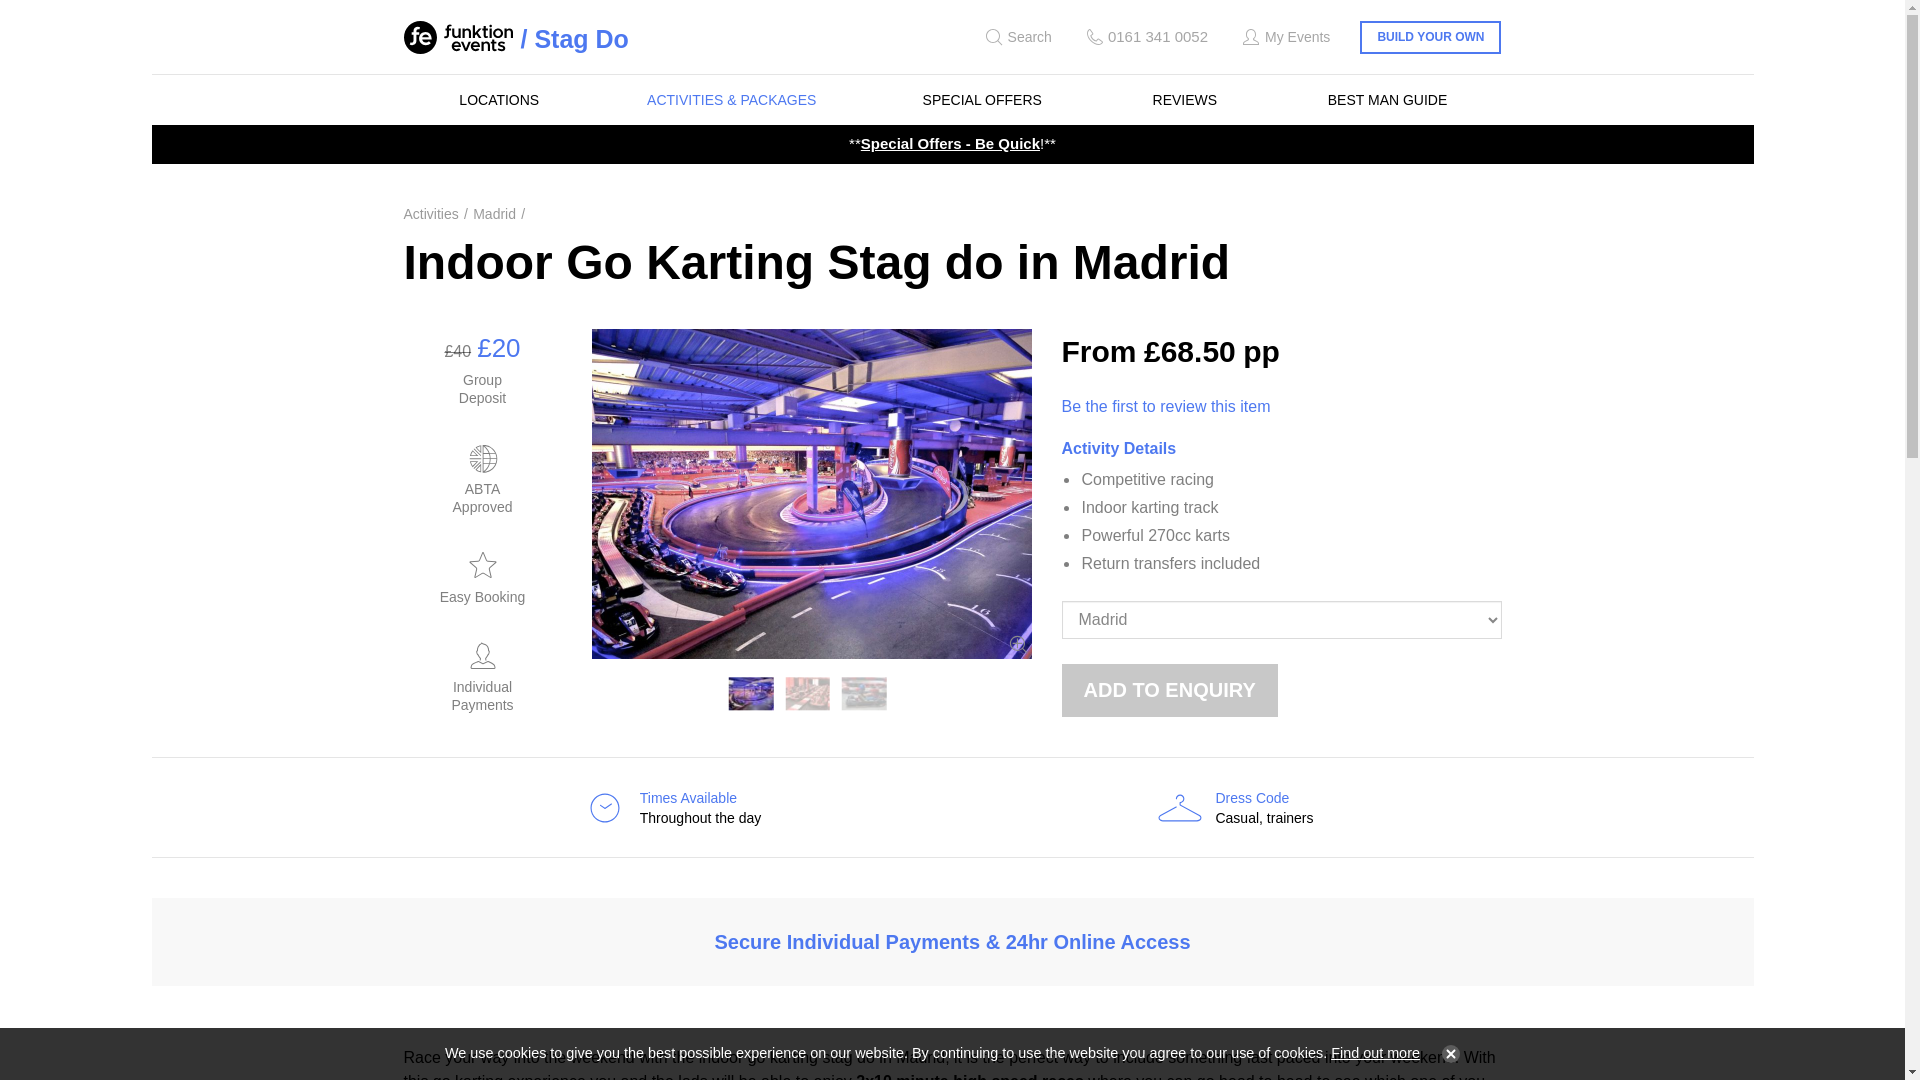 This screenshot has height=1080, width=1920. I want to click on My Events, so click(1284, 37).